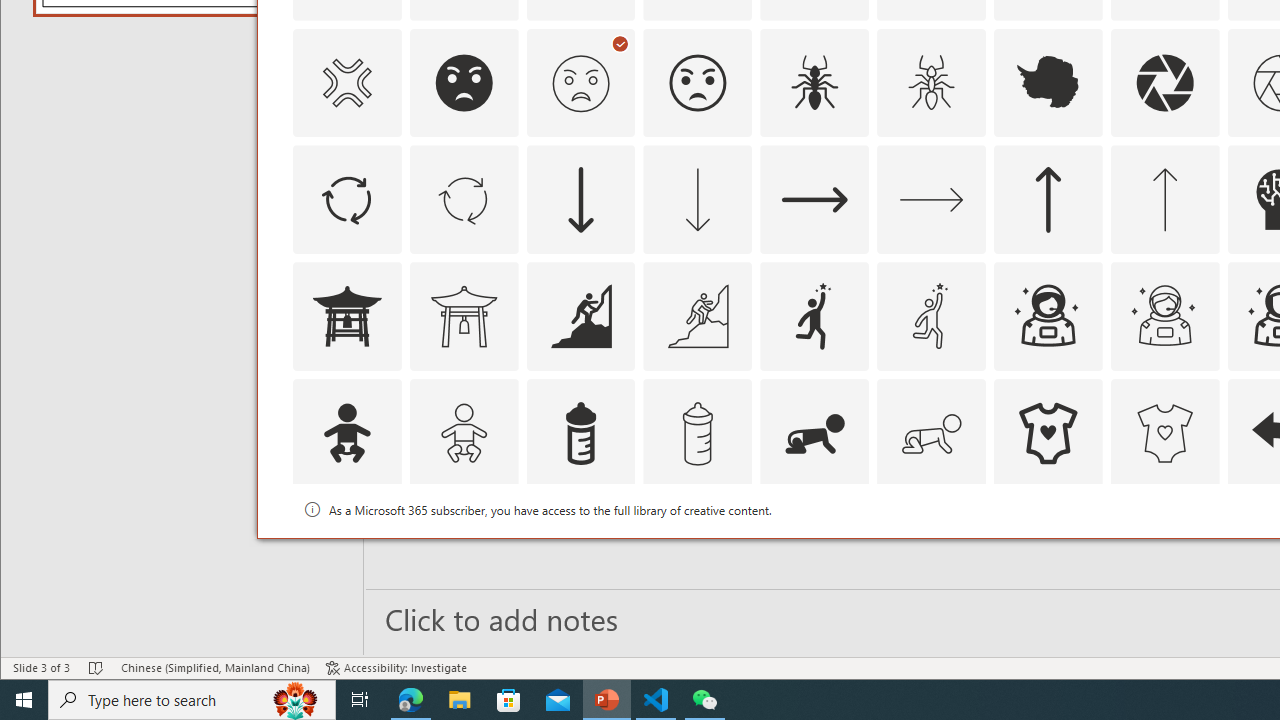 The image size is (1280, 720). Describe the element at coordinates (464, 82) in the screenshot. I see `AutomationID: Icons_AngryFace` at that location.